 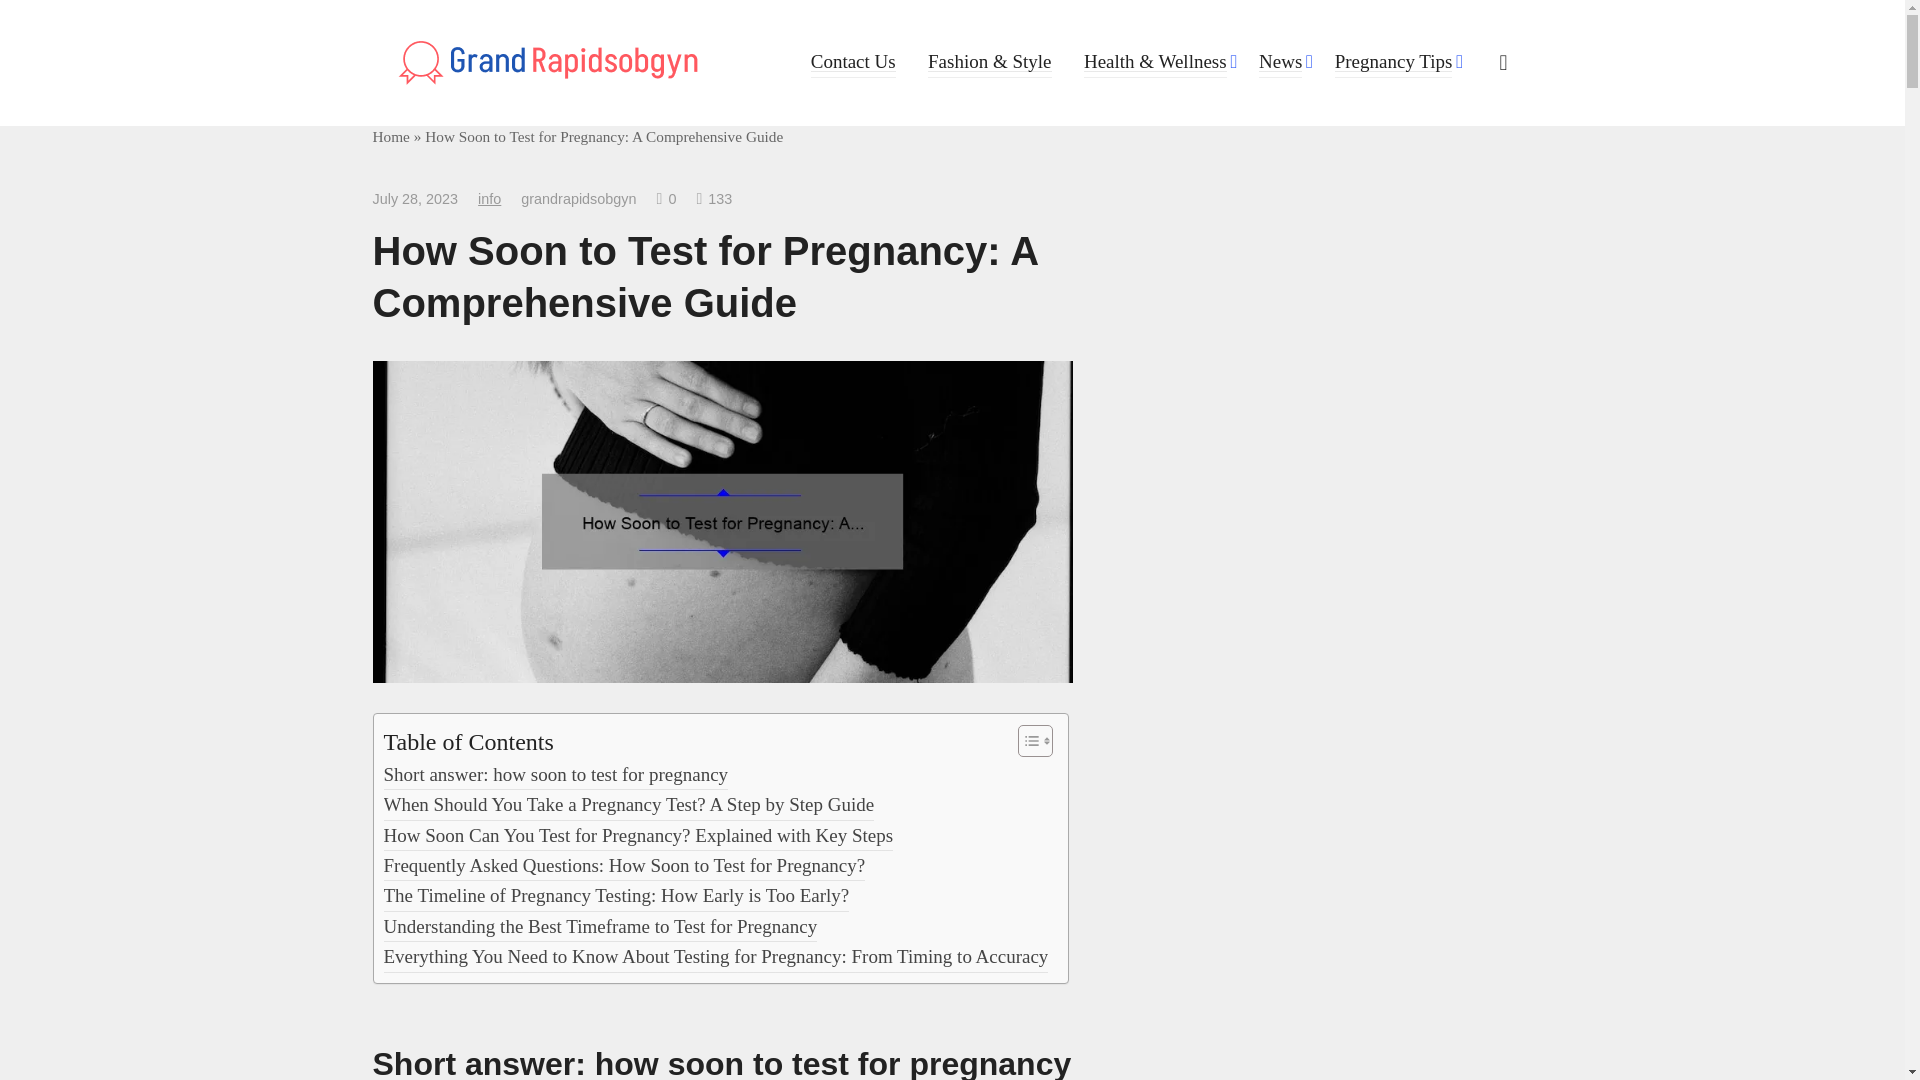 I want to click on Short answer: how soon to test for pregnancy, so click(x=556, y=774).